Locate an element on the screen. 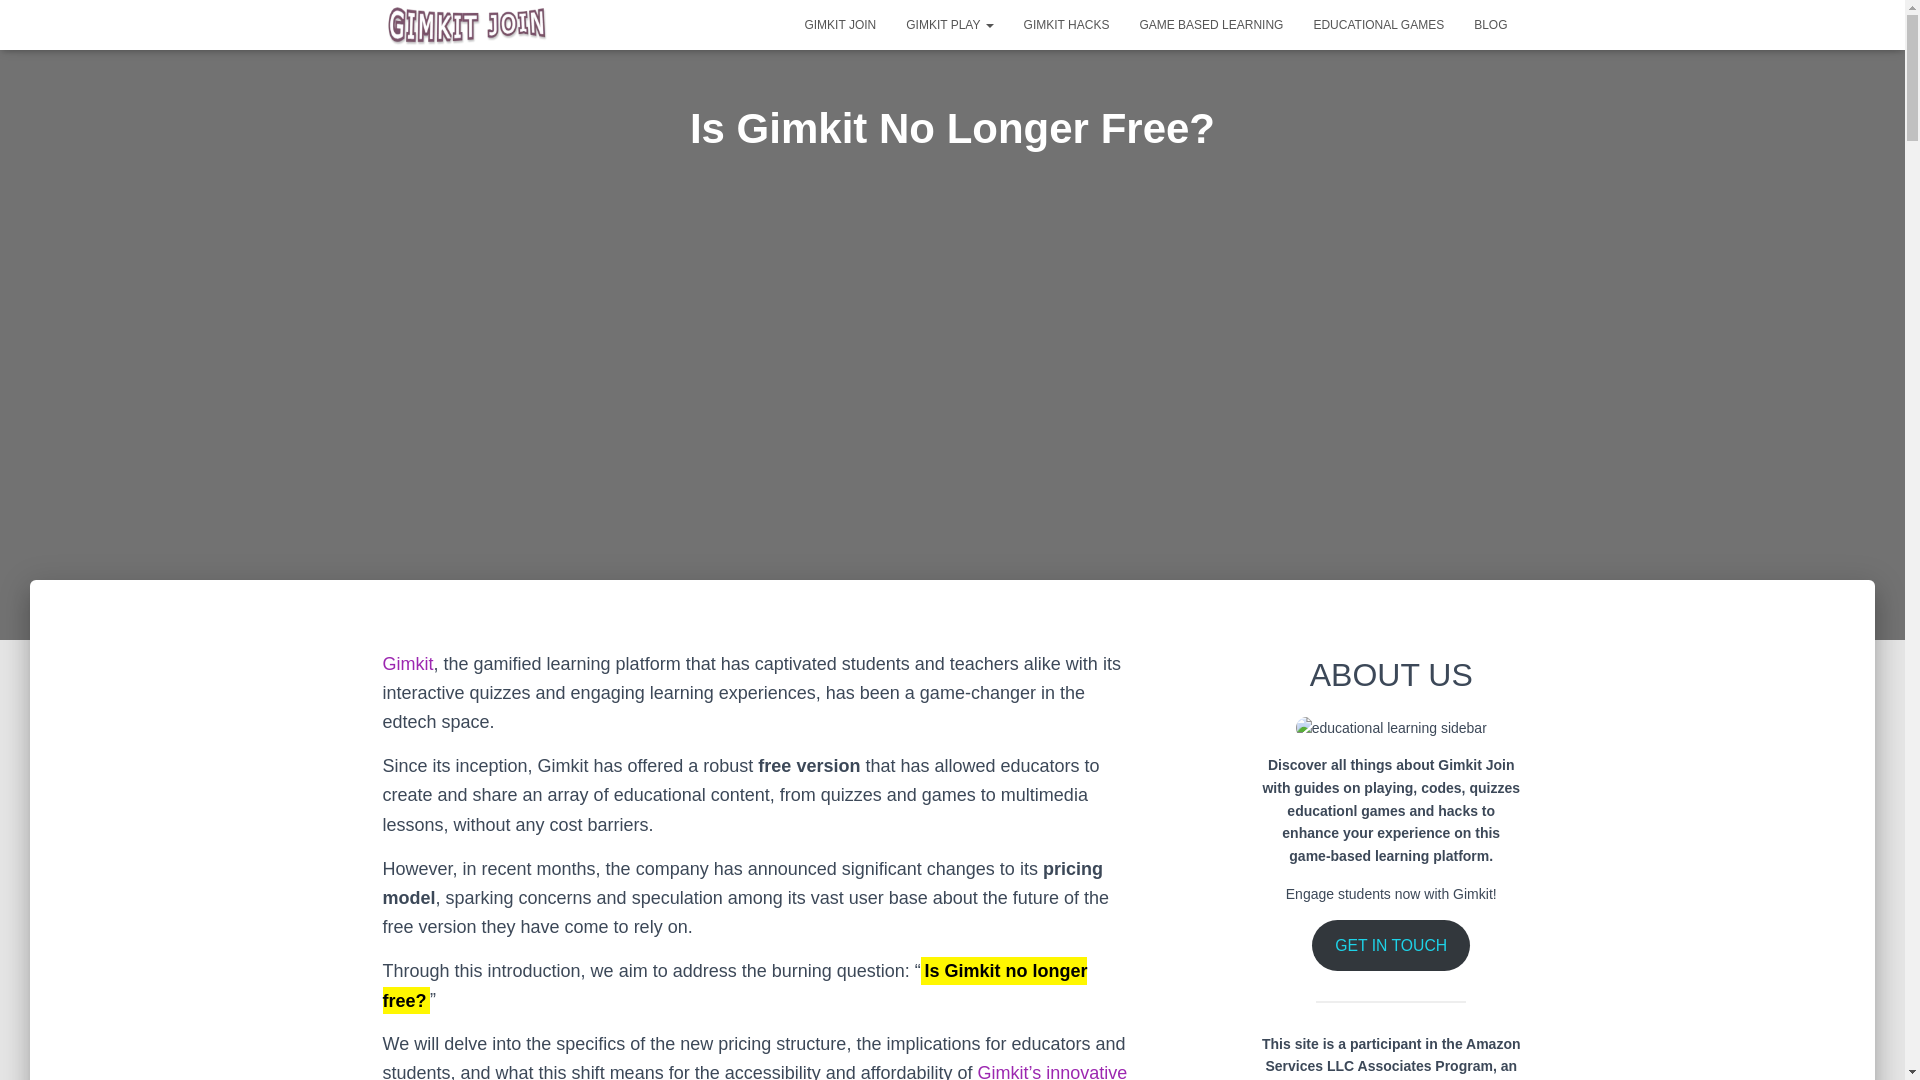 This screenshot has height=1080, width=1920. Blog is located at coordinates (1490, 24).